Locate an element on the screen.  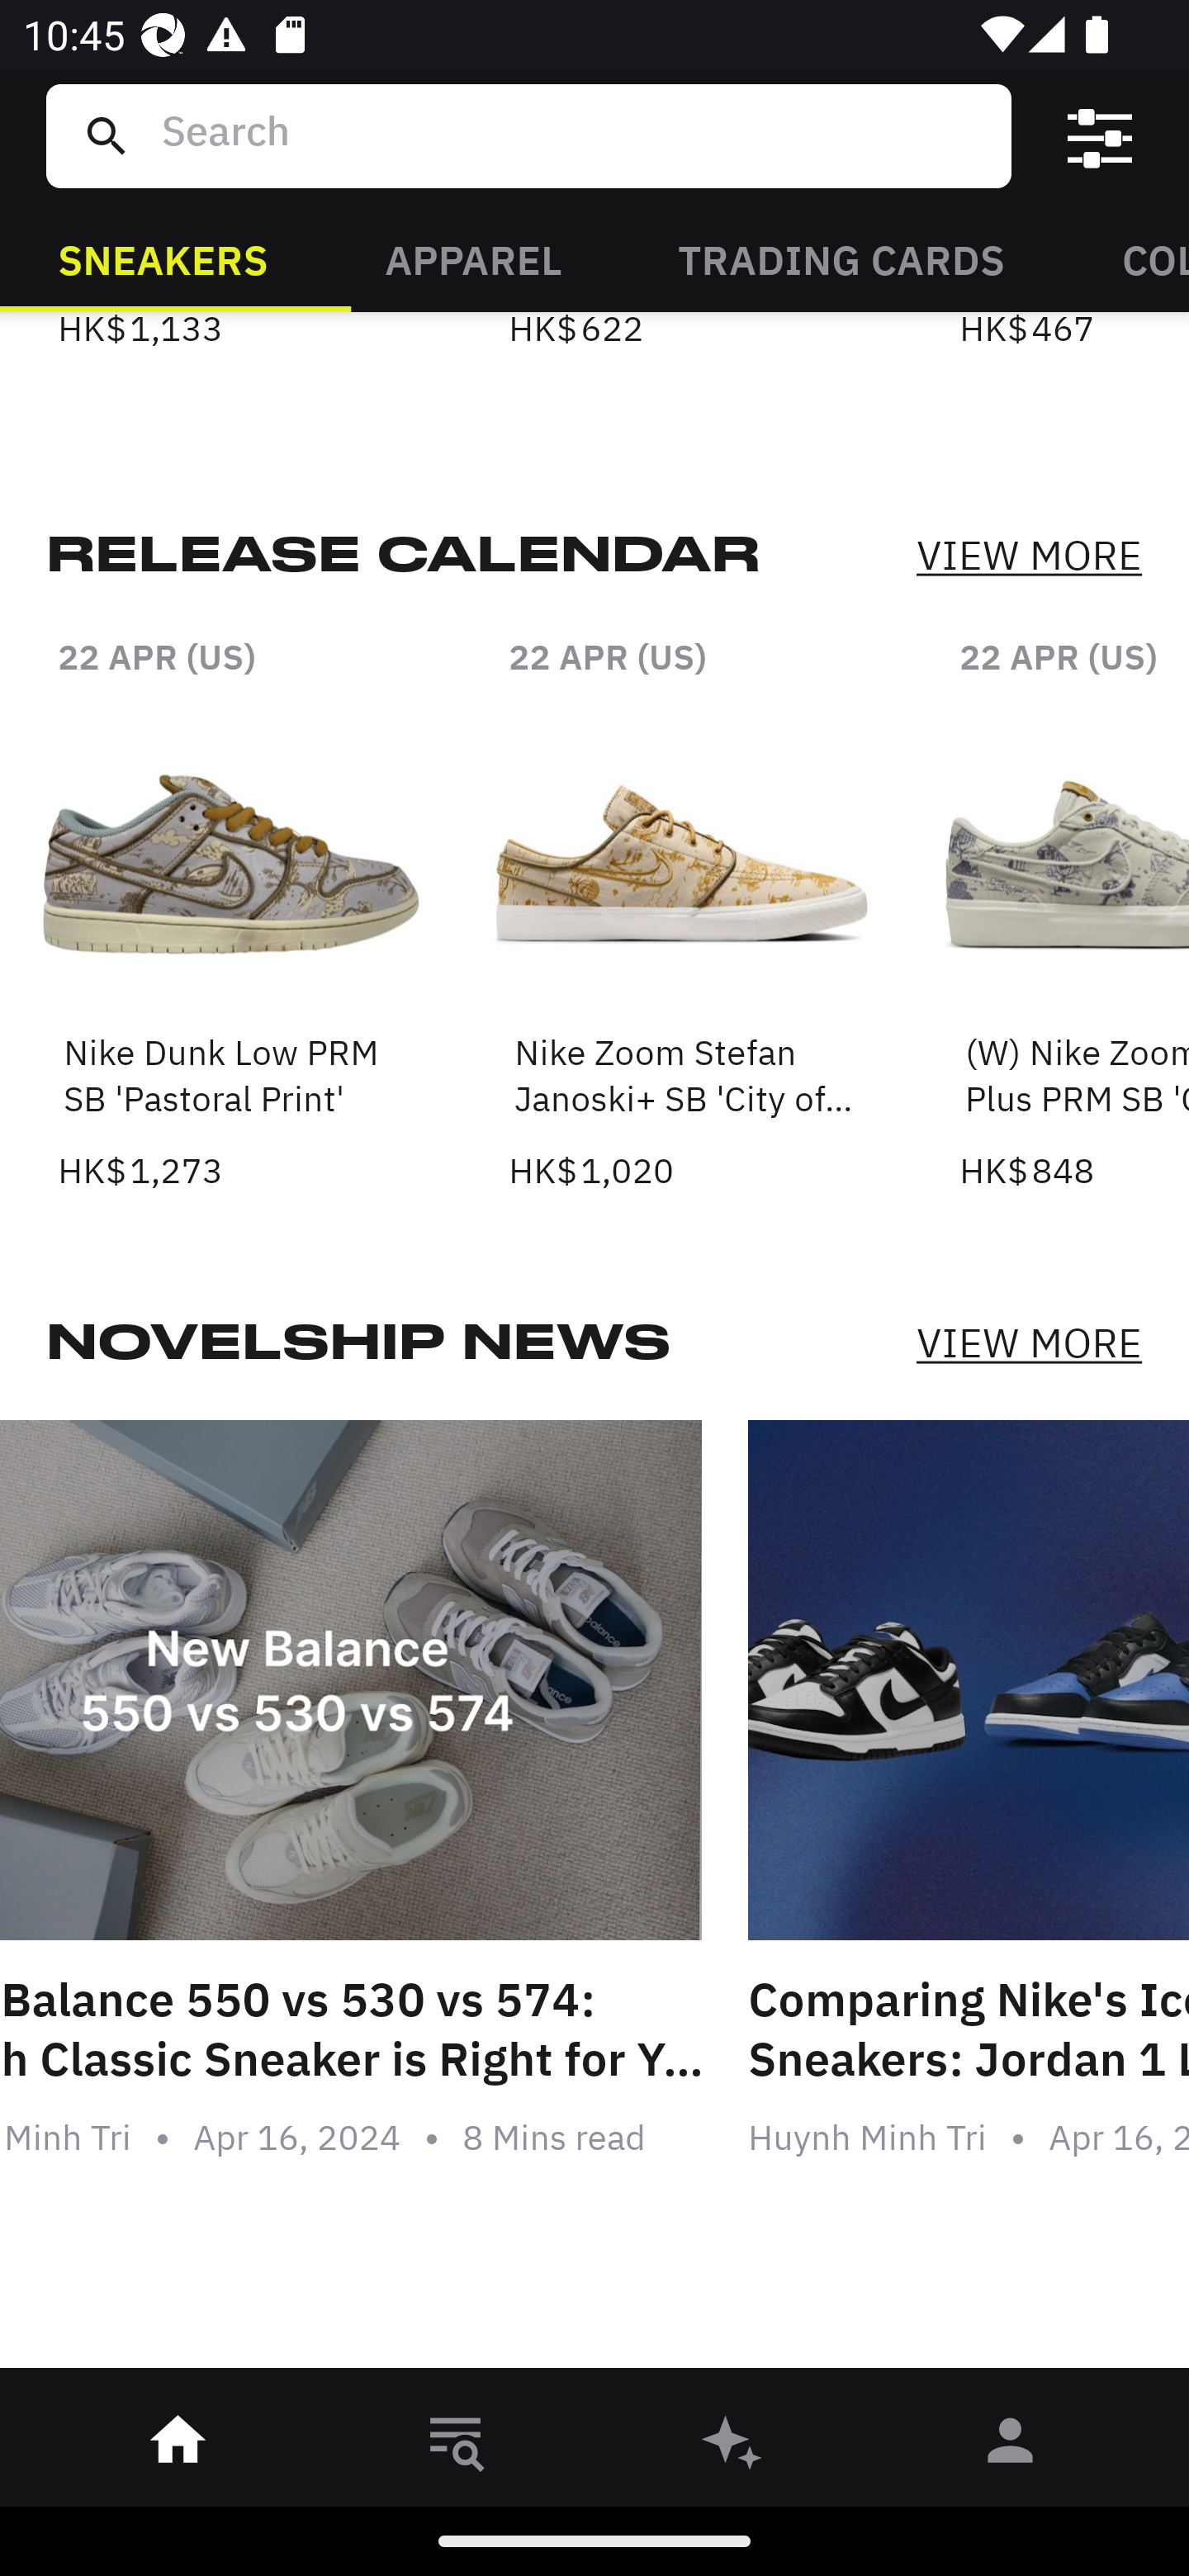
VIEW MORE is located at coordinates (1029, 1342).